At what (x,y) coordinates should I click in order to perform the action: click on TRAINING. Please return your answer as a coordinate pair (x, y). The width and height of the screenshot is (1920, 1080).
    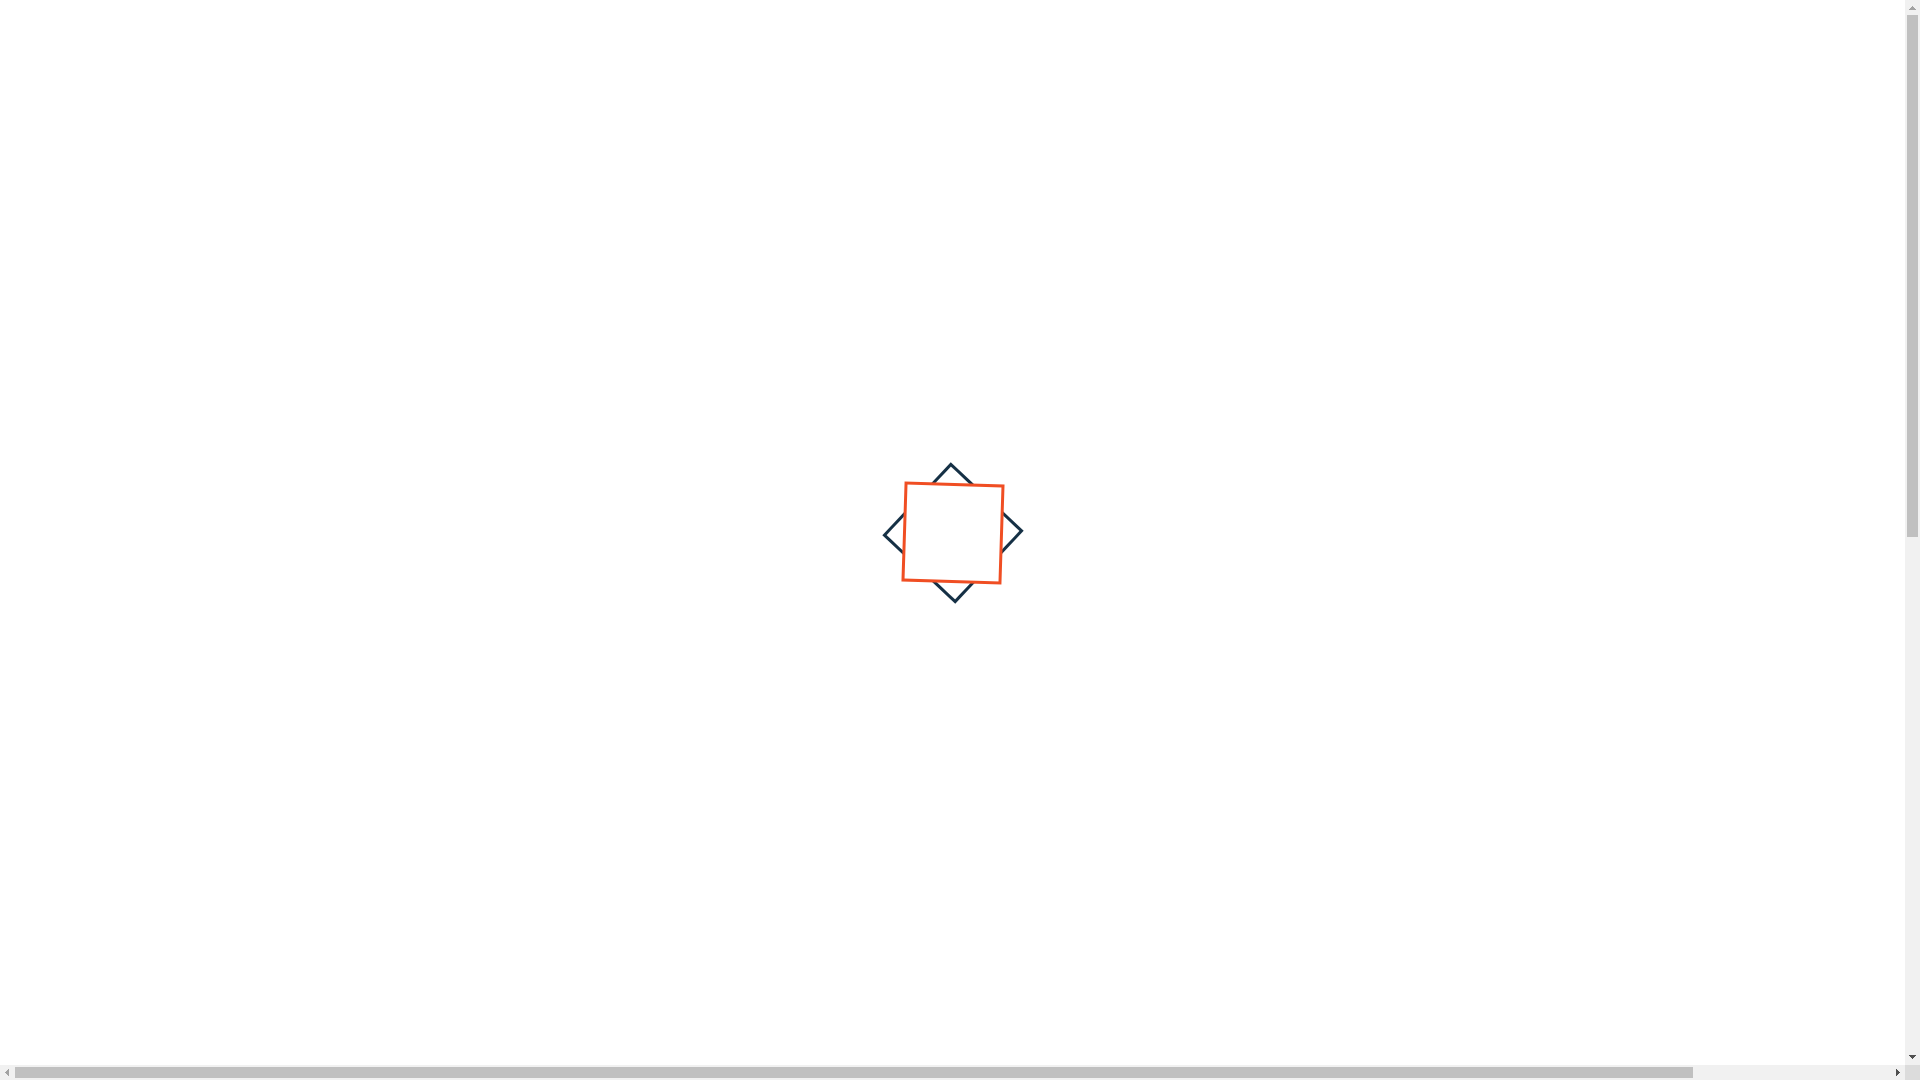
    Looking at the image, I should click on (996, 114).